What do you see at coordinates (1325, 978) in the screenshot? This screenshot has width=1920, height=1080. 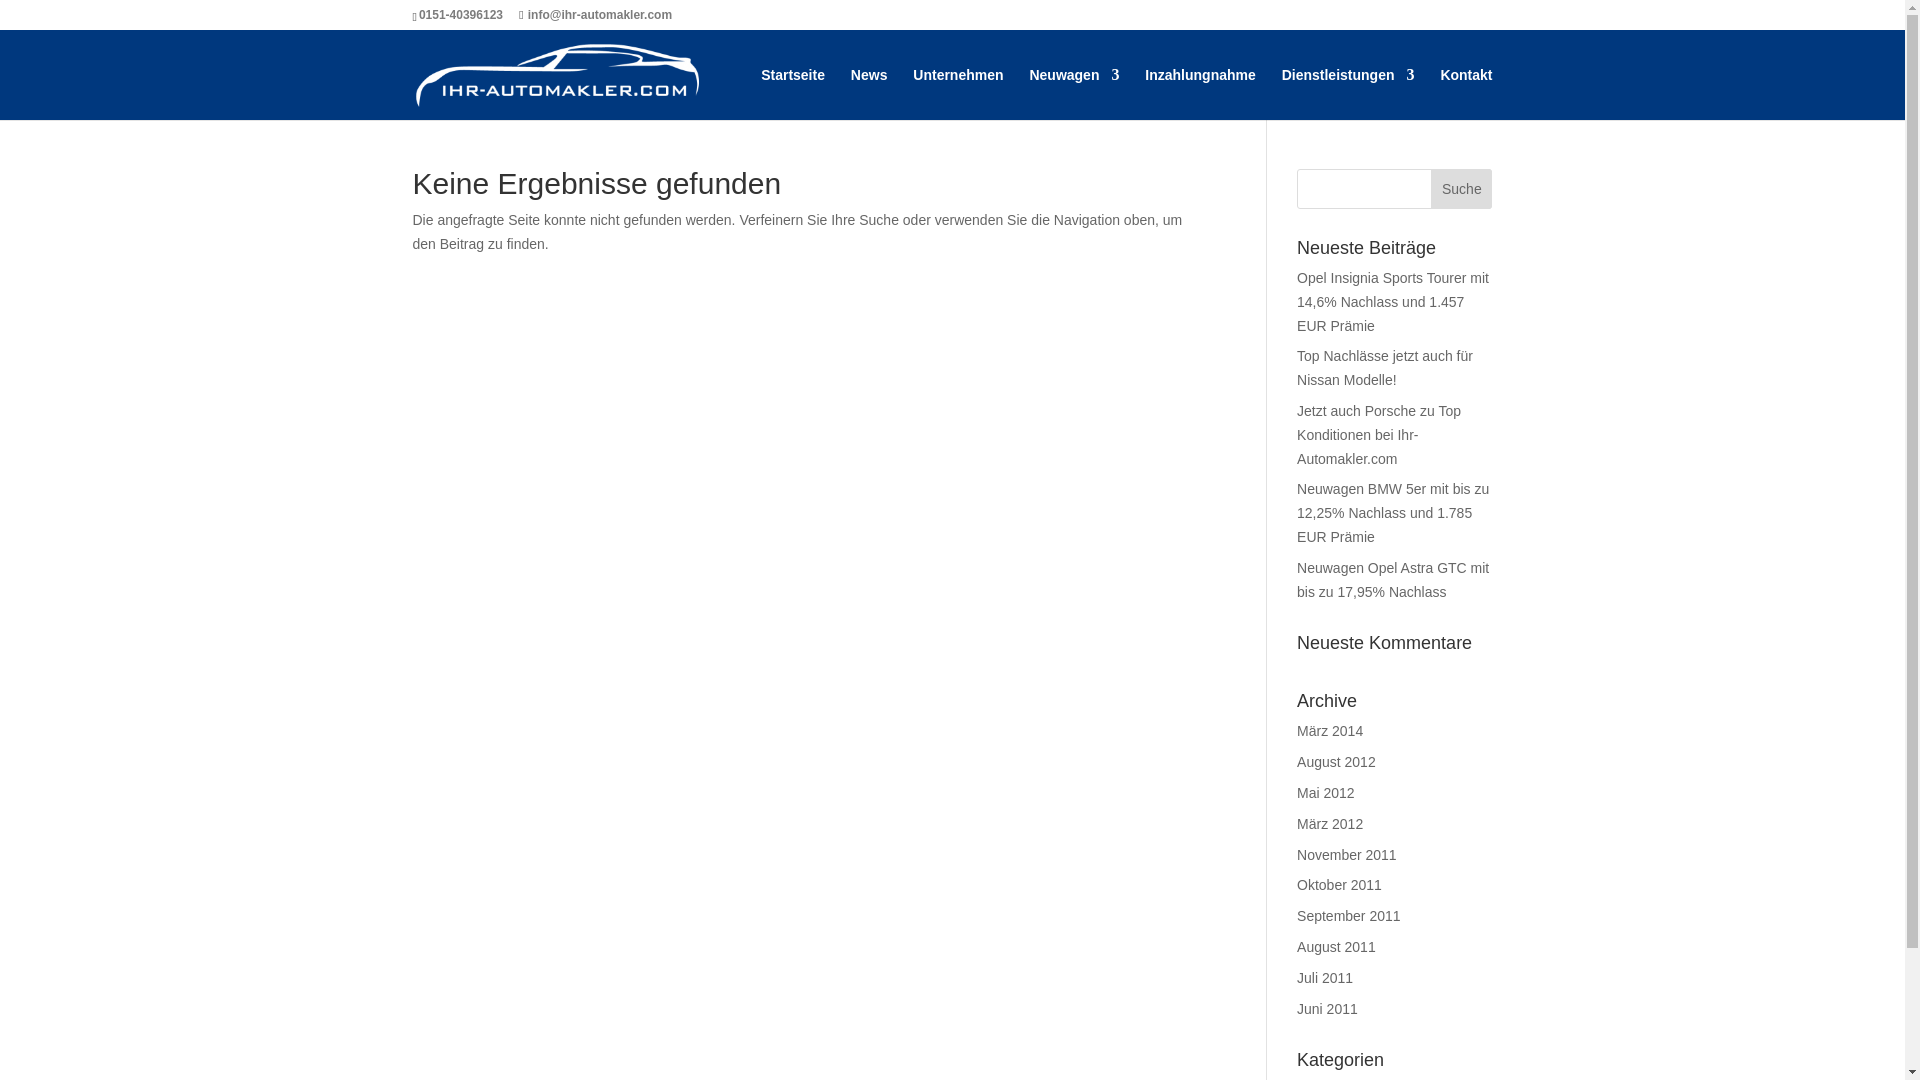 I see `Juli 2011` at bounding box center [1325, 978].